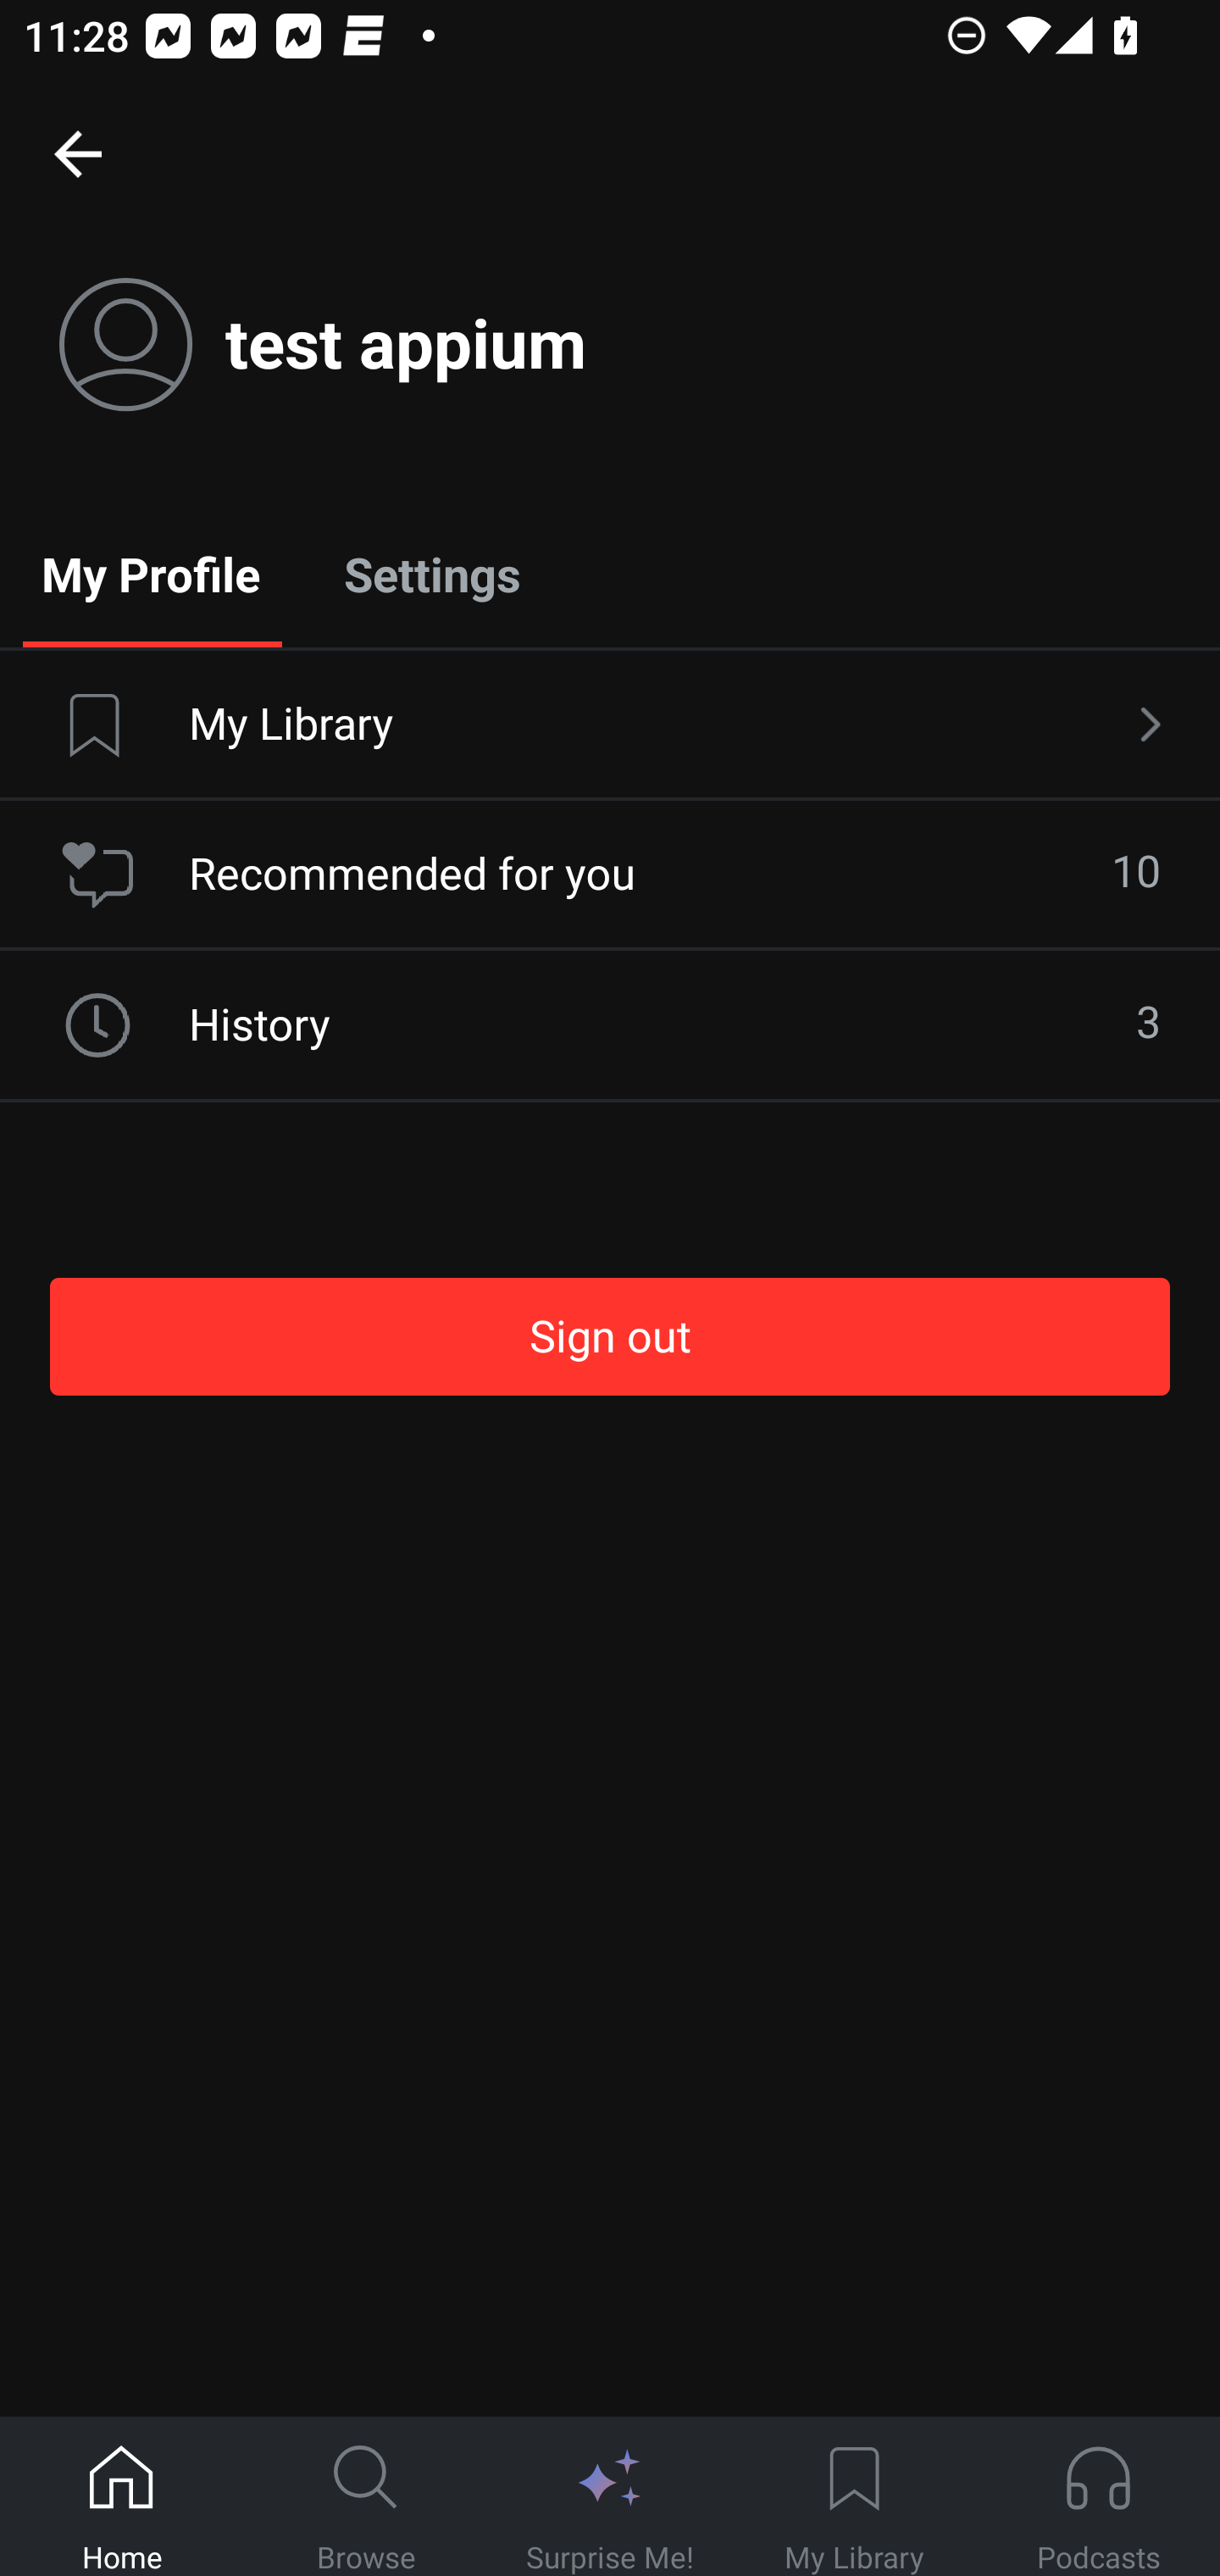 The image size is (1220, 2576). I want to click on My Library, so click(610, 725).